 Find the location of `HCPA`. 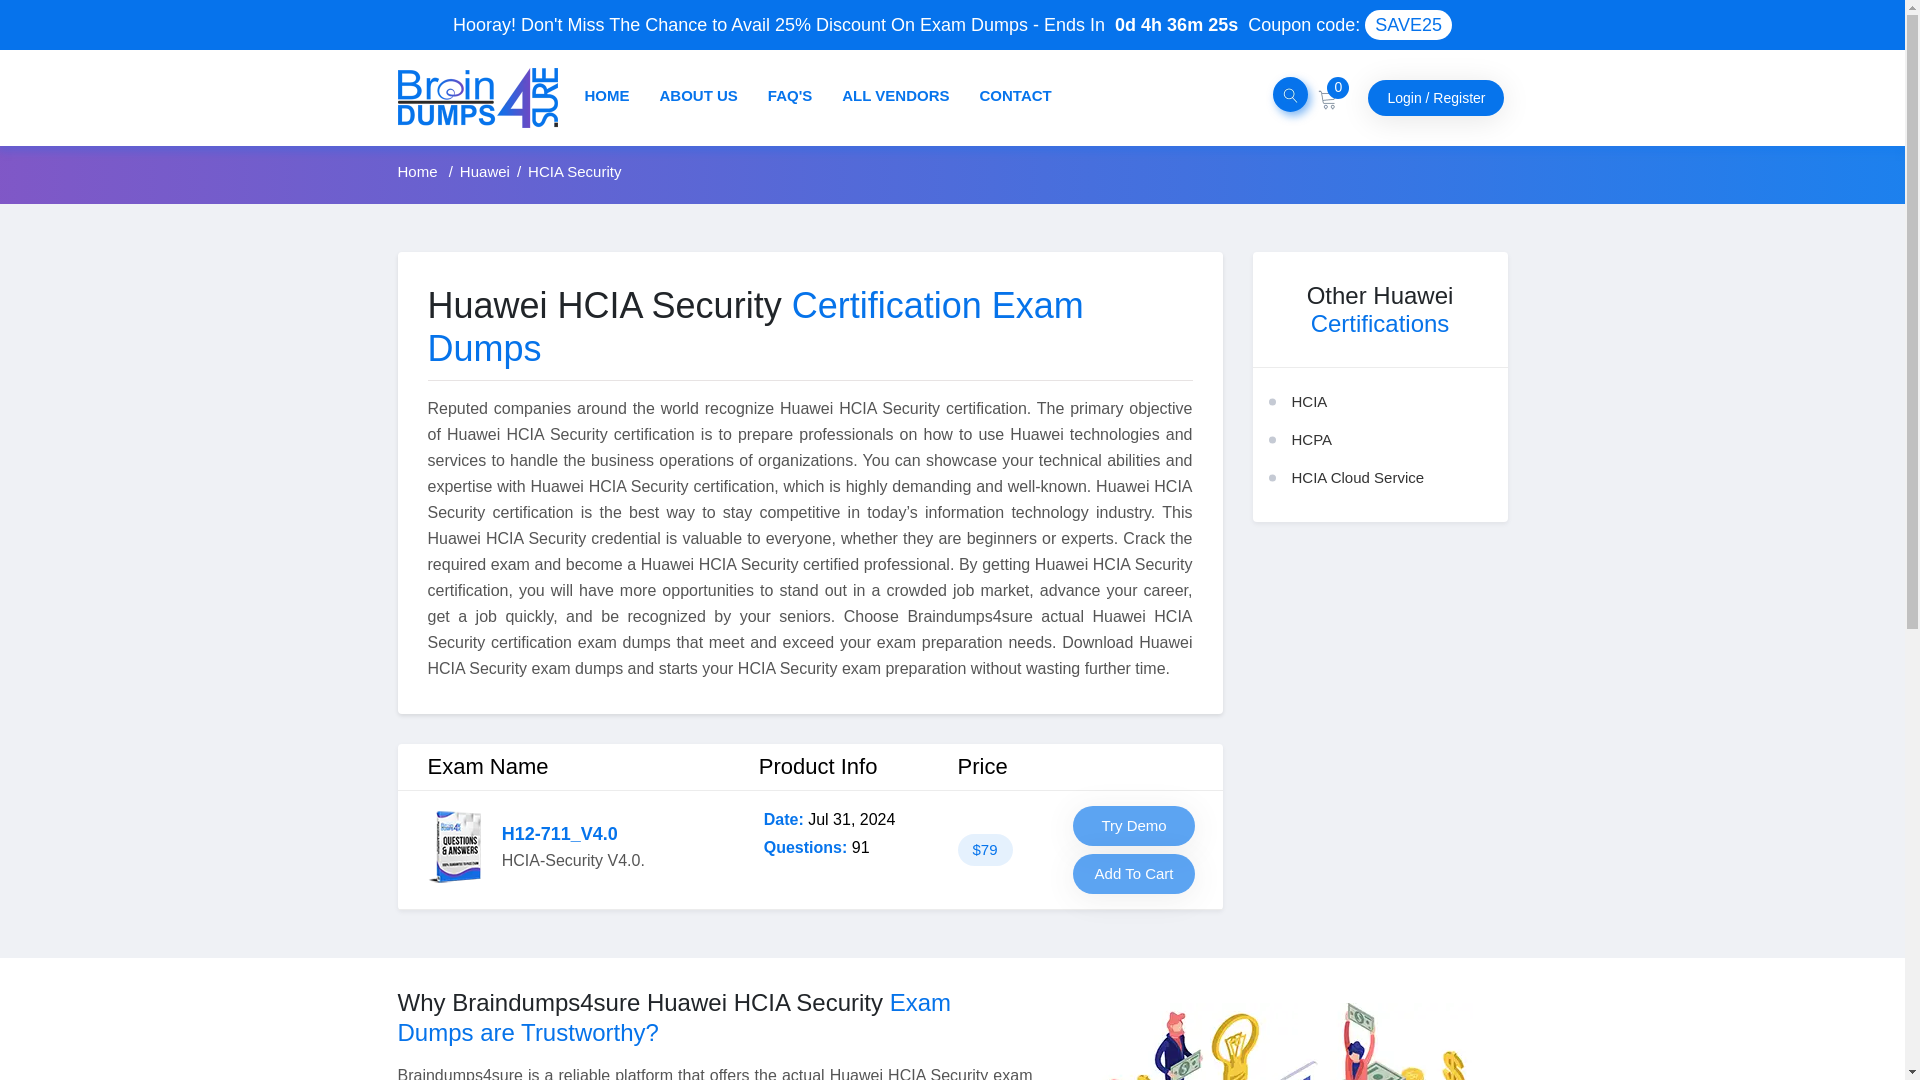

HCPA is located at coordinates (1312, 439).